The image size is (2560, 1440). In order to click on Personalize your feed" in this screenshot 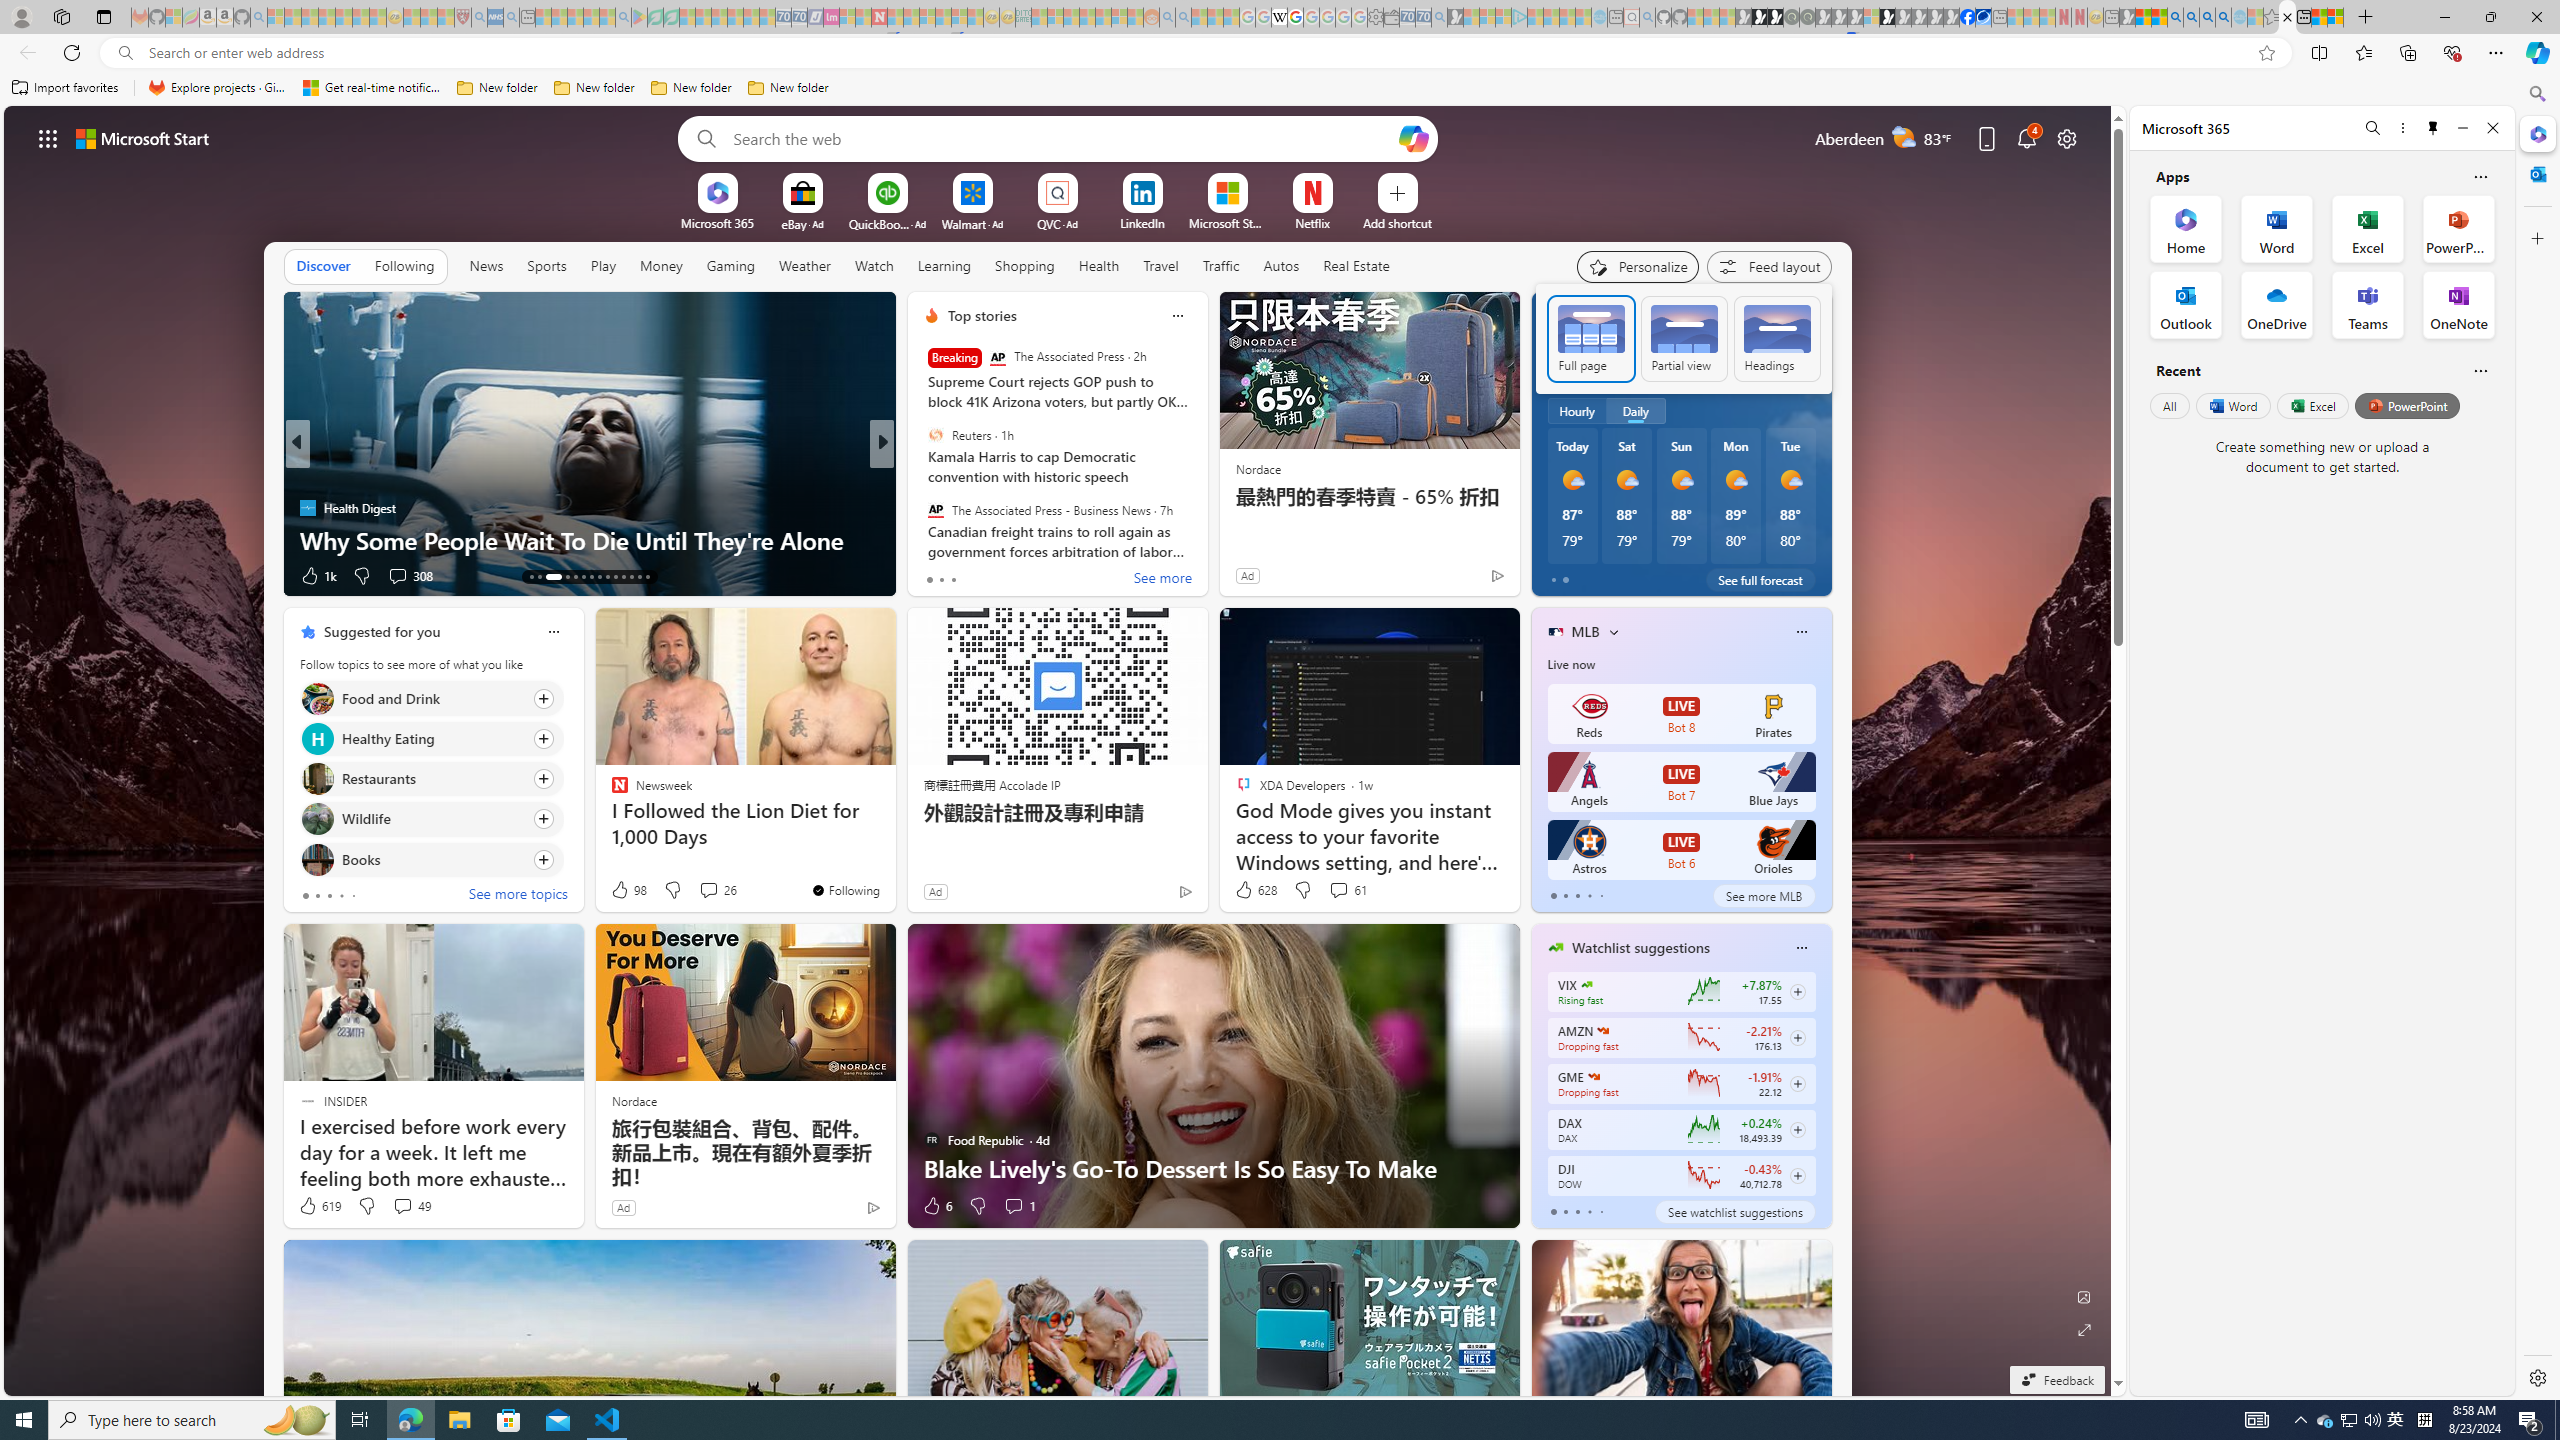, I will do `click(1638, 266)`.